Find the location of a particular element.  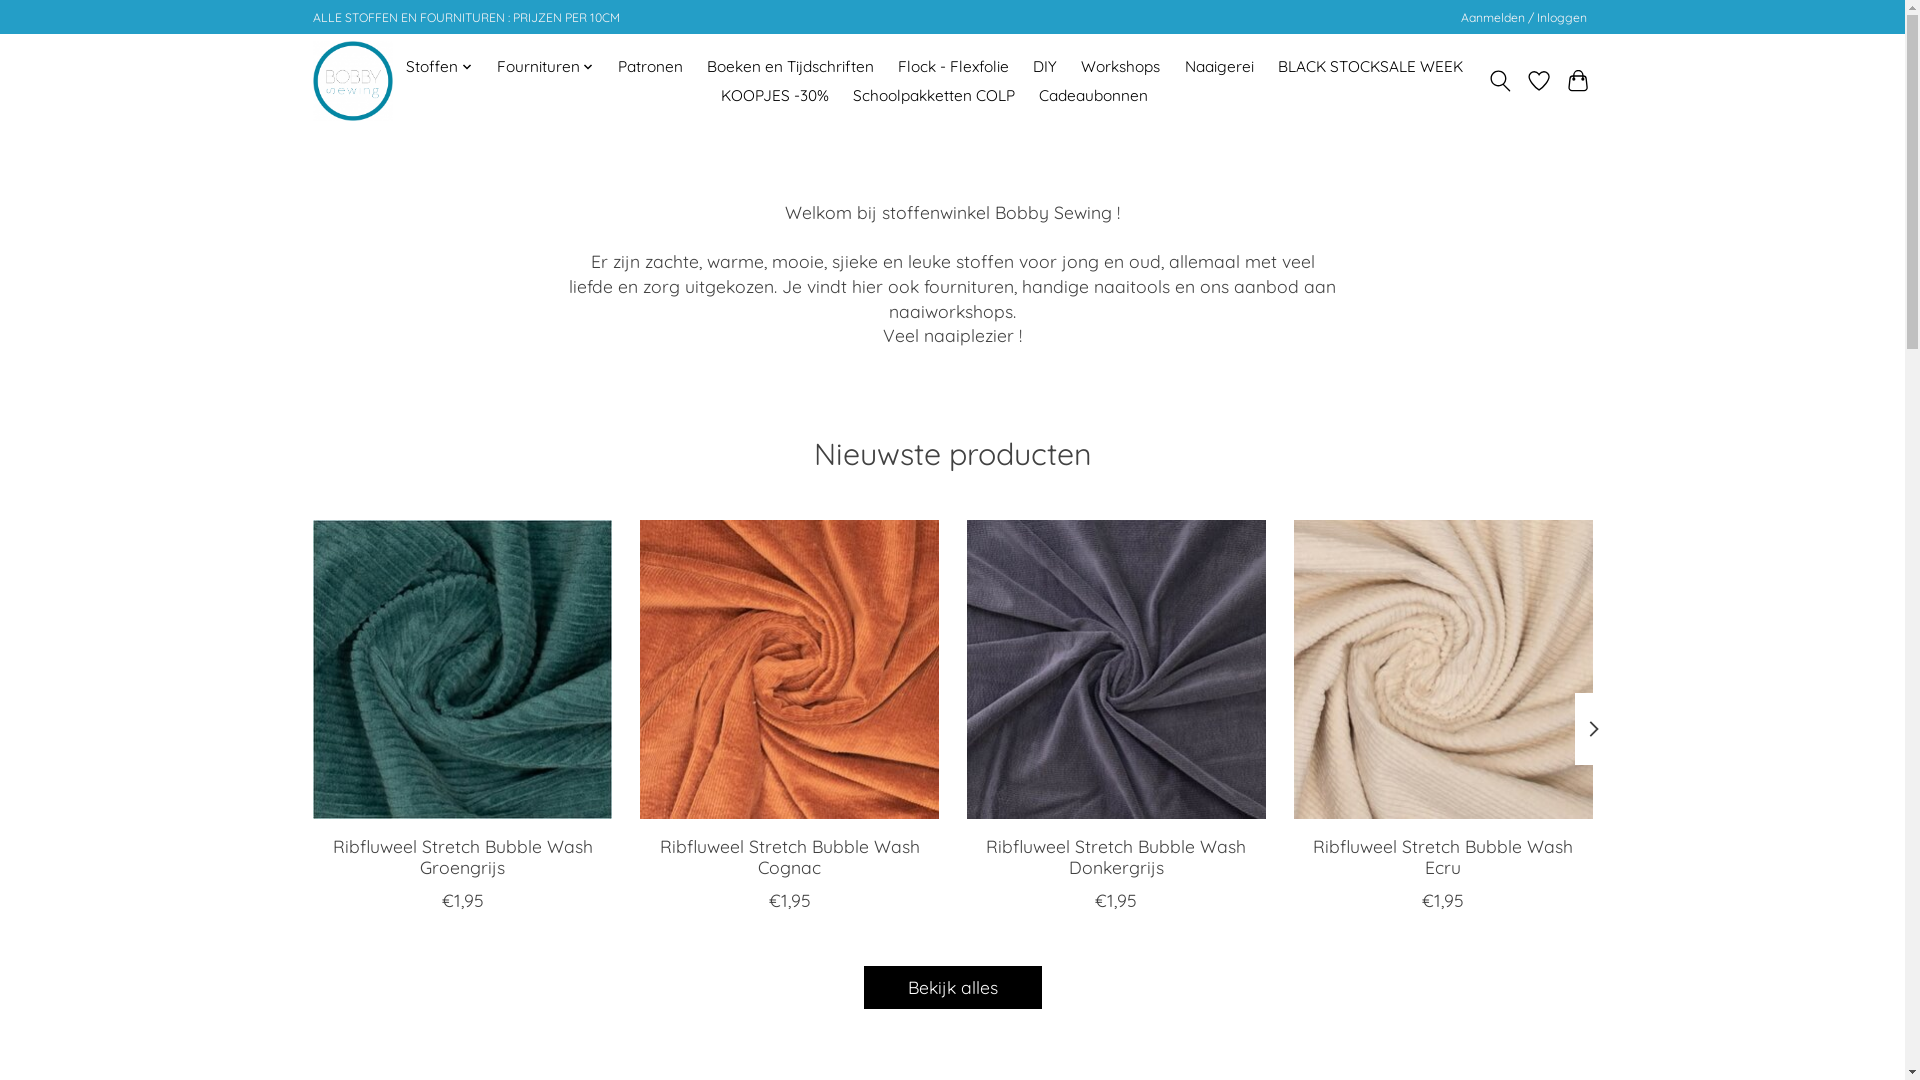

Bobby Sewing  is located at coordinates (352, 81).